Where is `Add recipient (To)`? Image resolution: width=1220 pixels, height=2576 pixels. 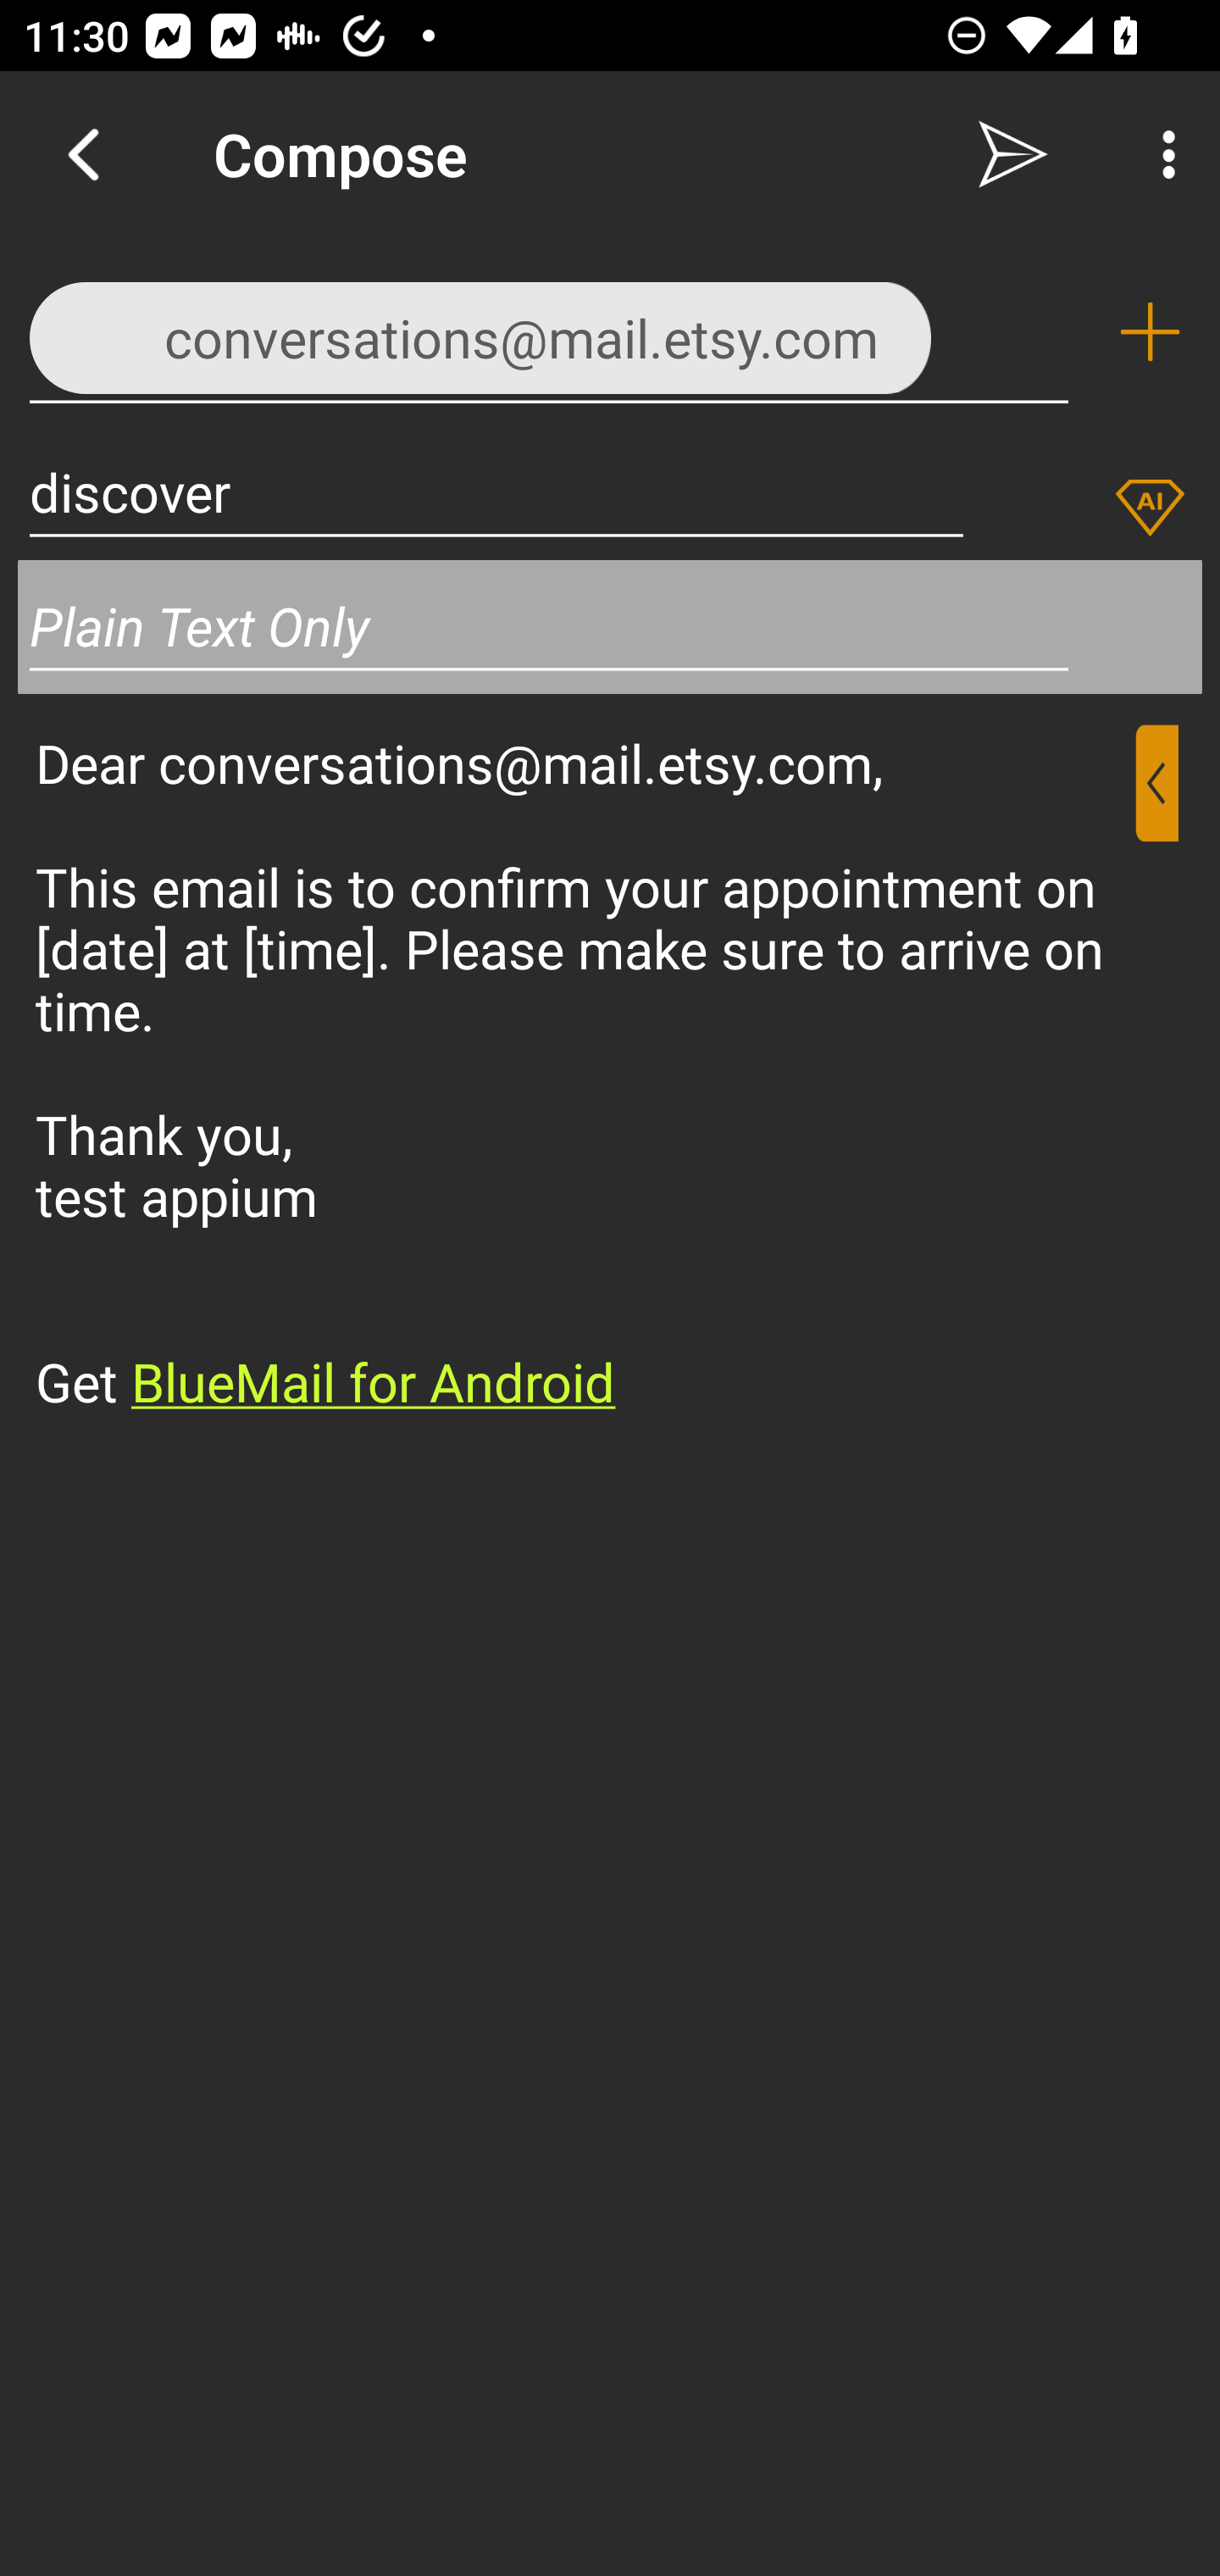 Add recipient (To) is located at coordinates (1150, 332).